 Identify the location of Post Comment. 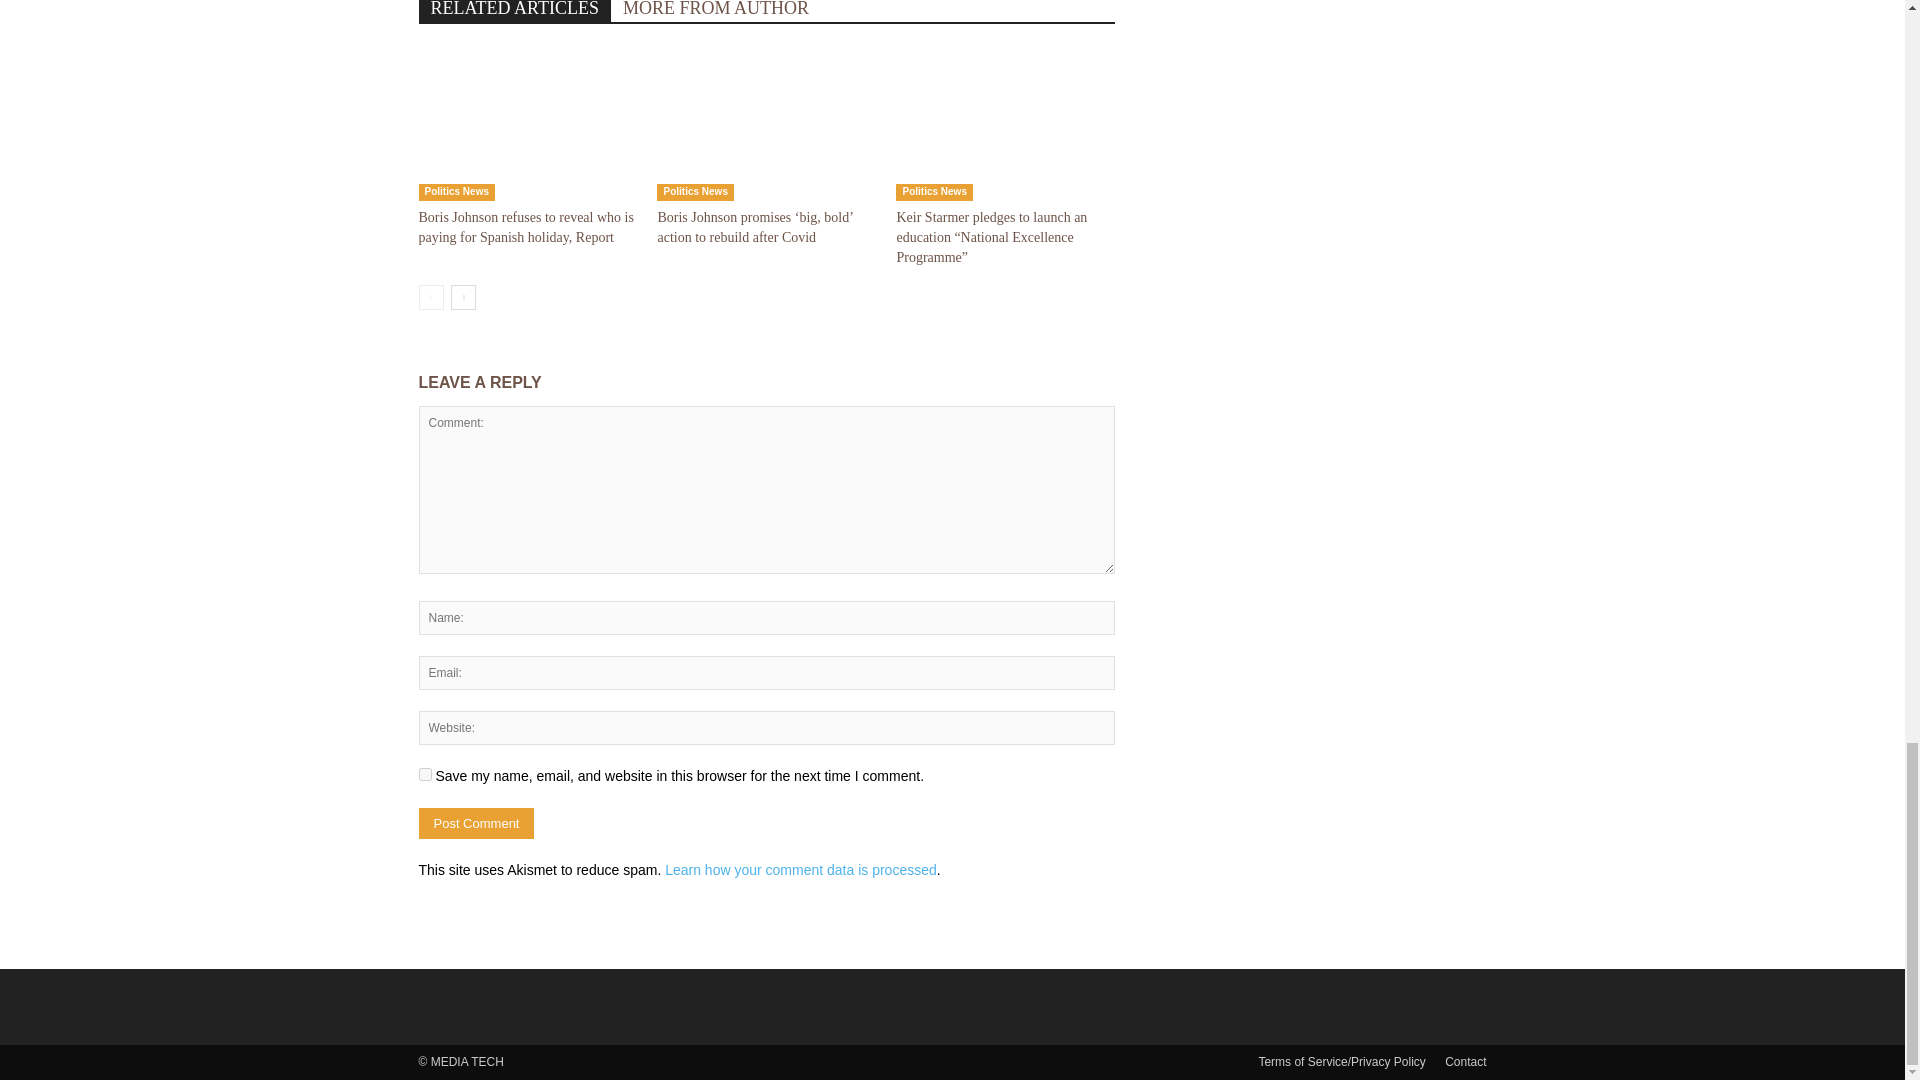
(476, 823).